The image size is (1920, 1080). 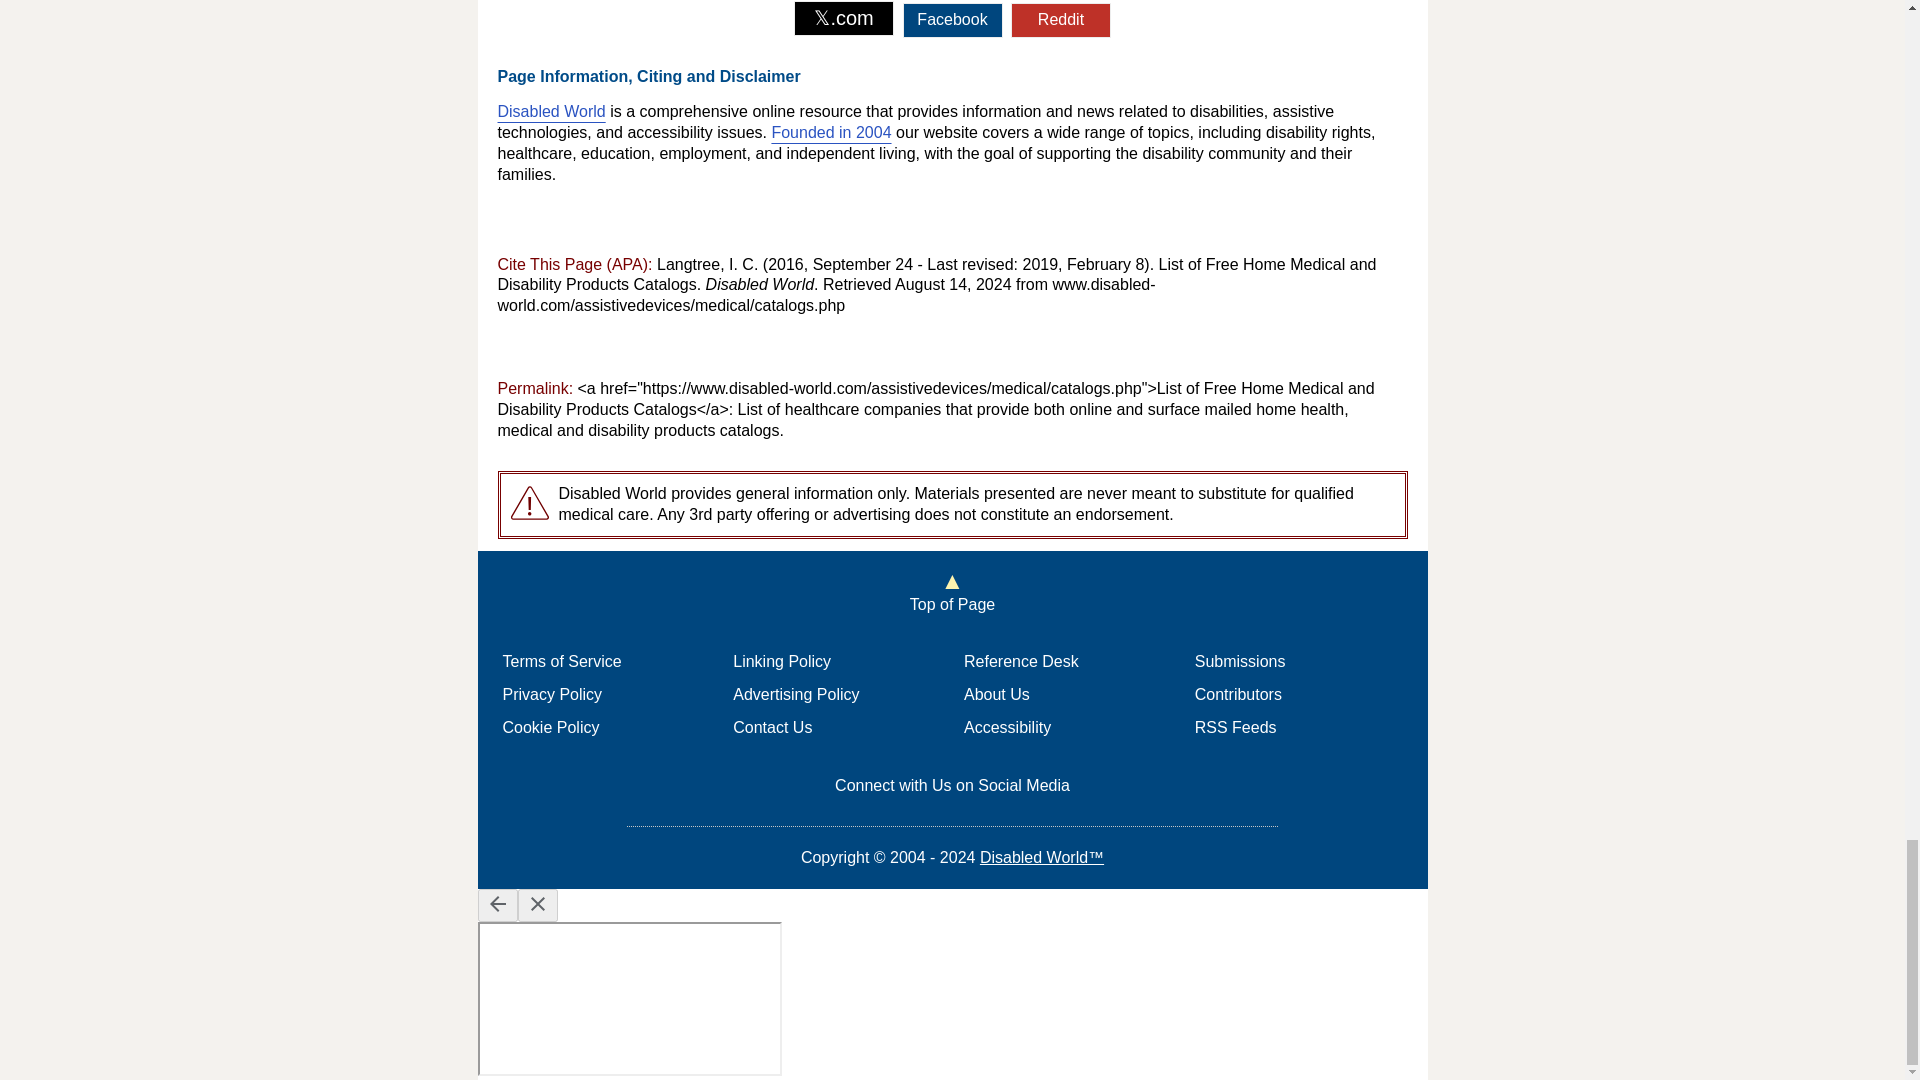 I want to click on Disabled World, so click(x=552, y=110).